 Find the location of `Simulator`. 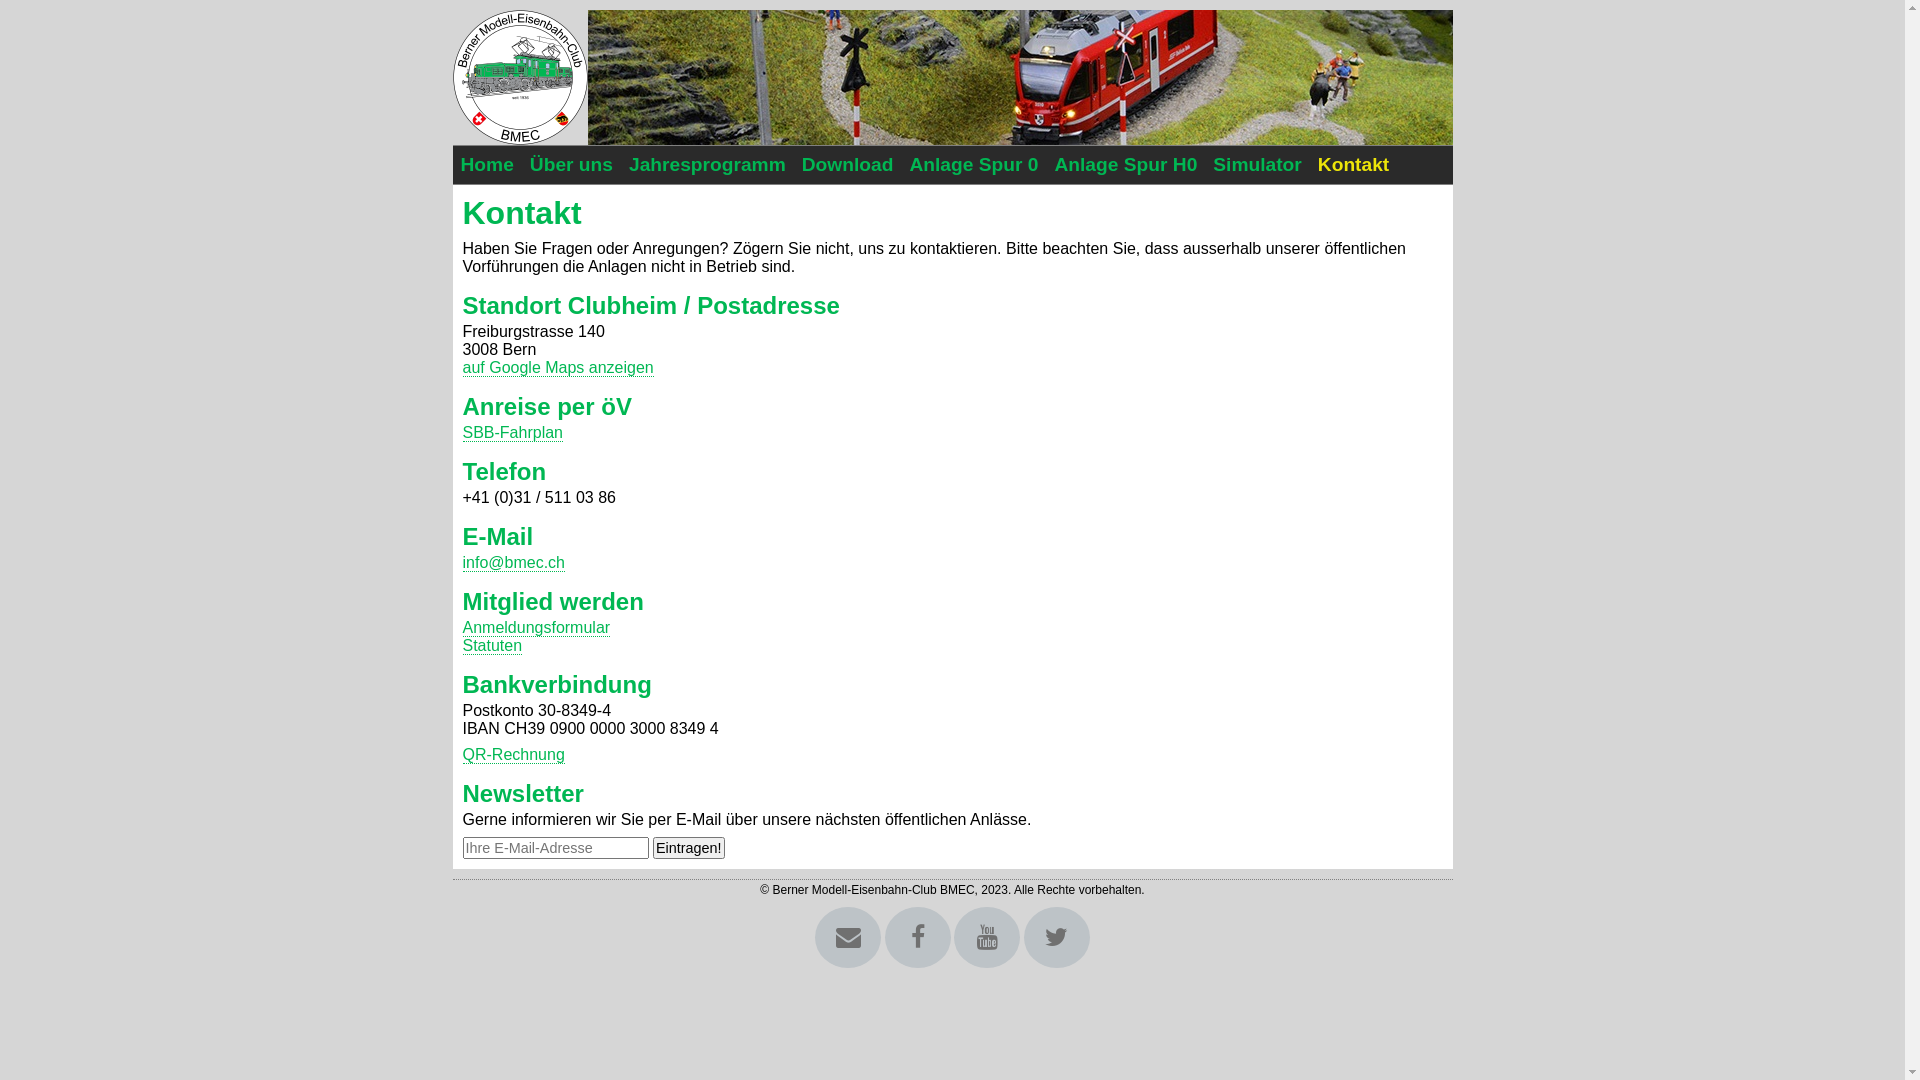

Simulator is located at coordinates (1258, 164).